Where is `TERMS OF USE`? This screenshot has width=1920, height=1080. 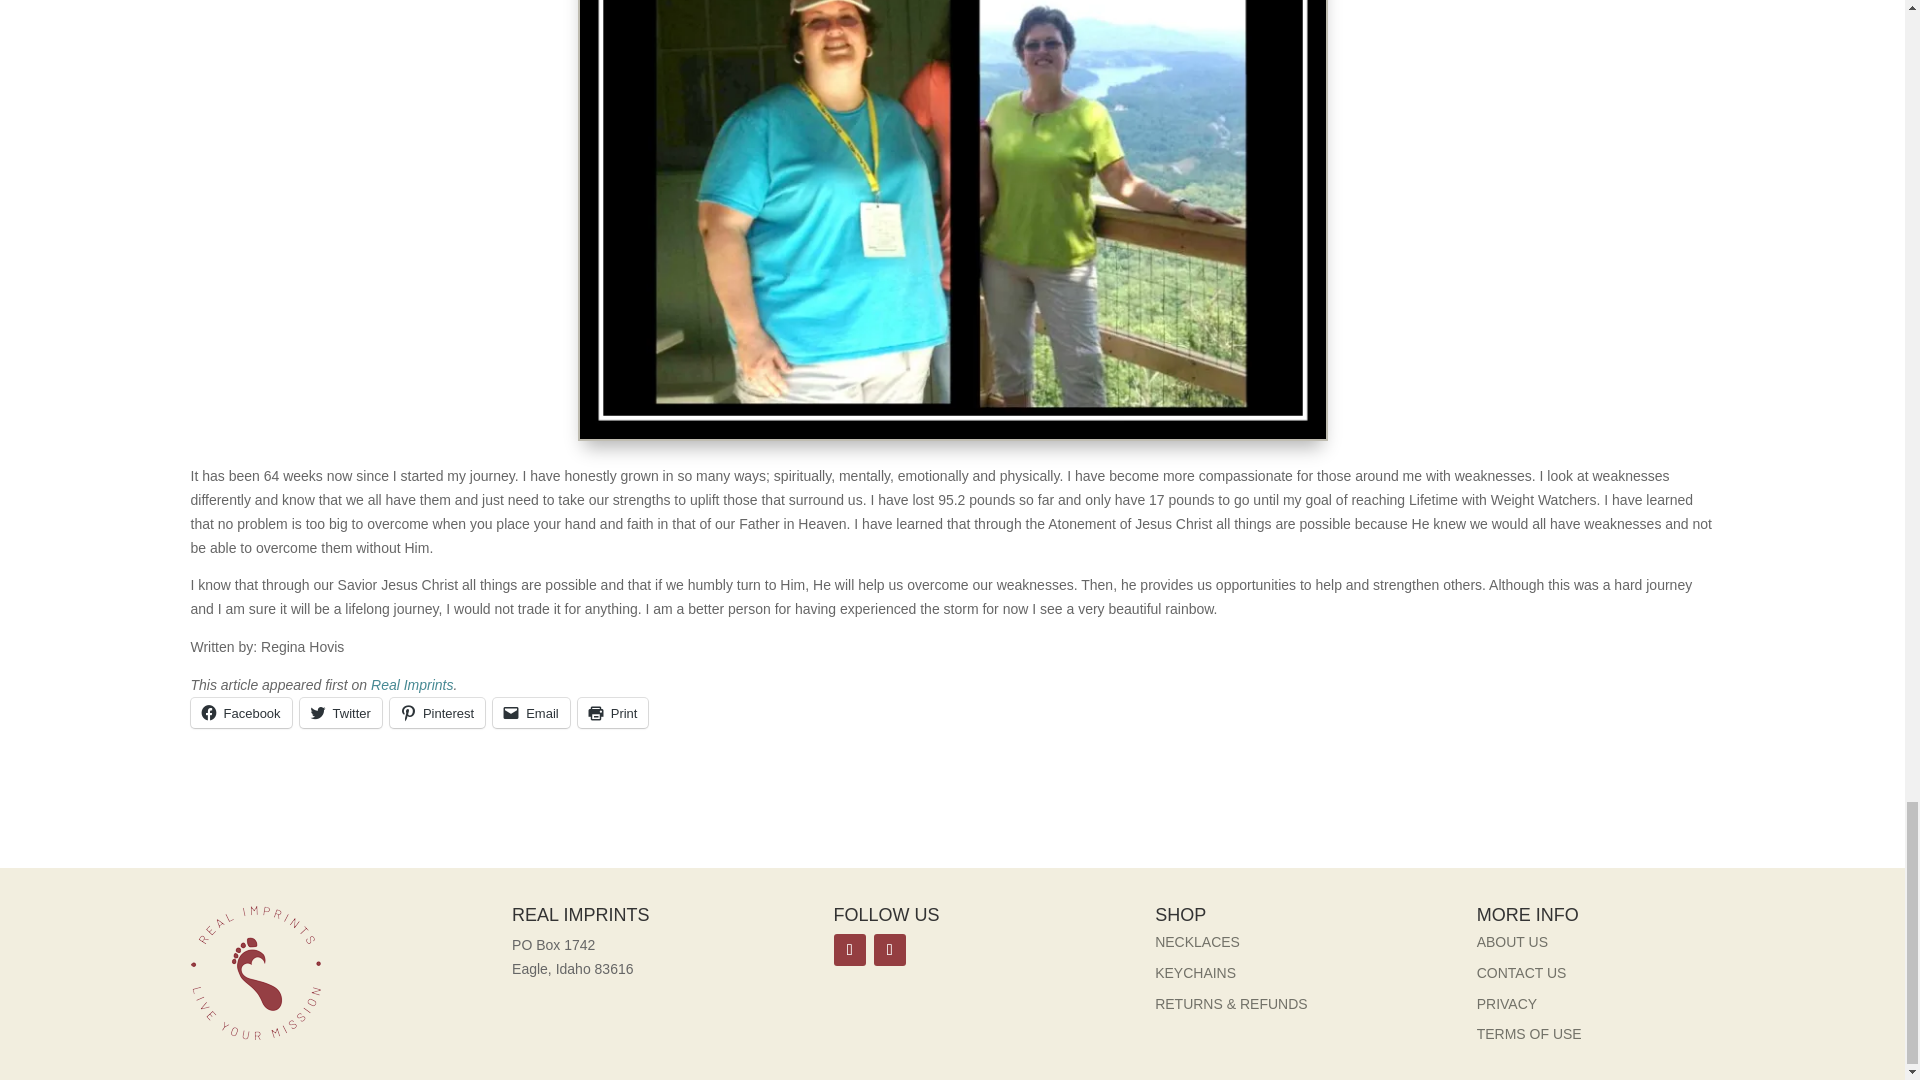 TERMS OF USE is located at coordinates (1529, 1034).